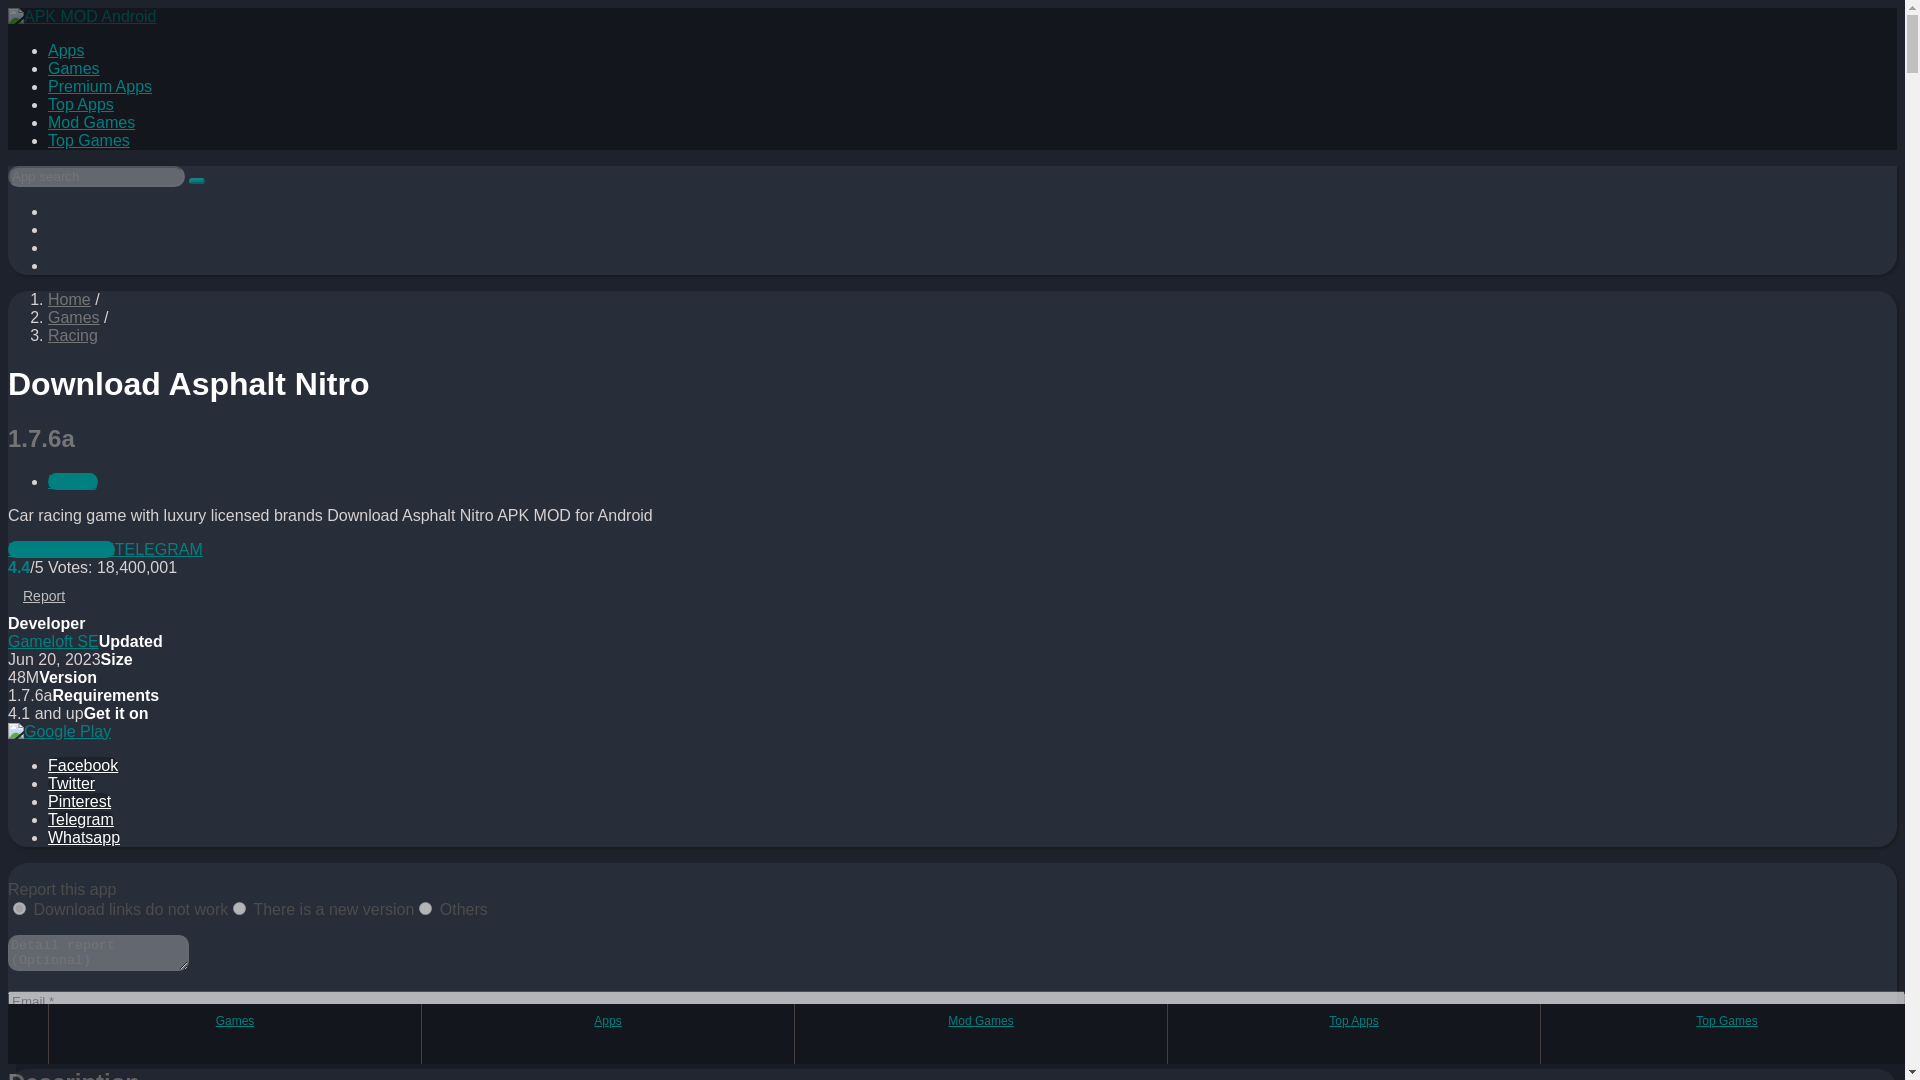 This screenshot has width=1920, height=1080. Describe the element at coordinates (35, 1038) in the screenshot. I see `Report` at that location.